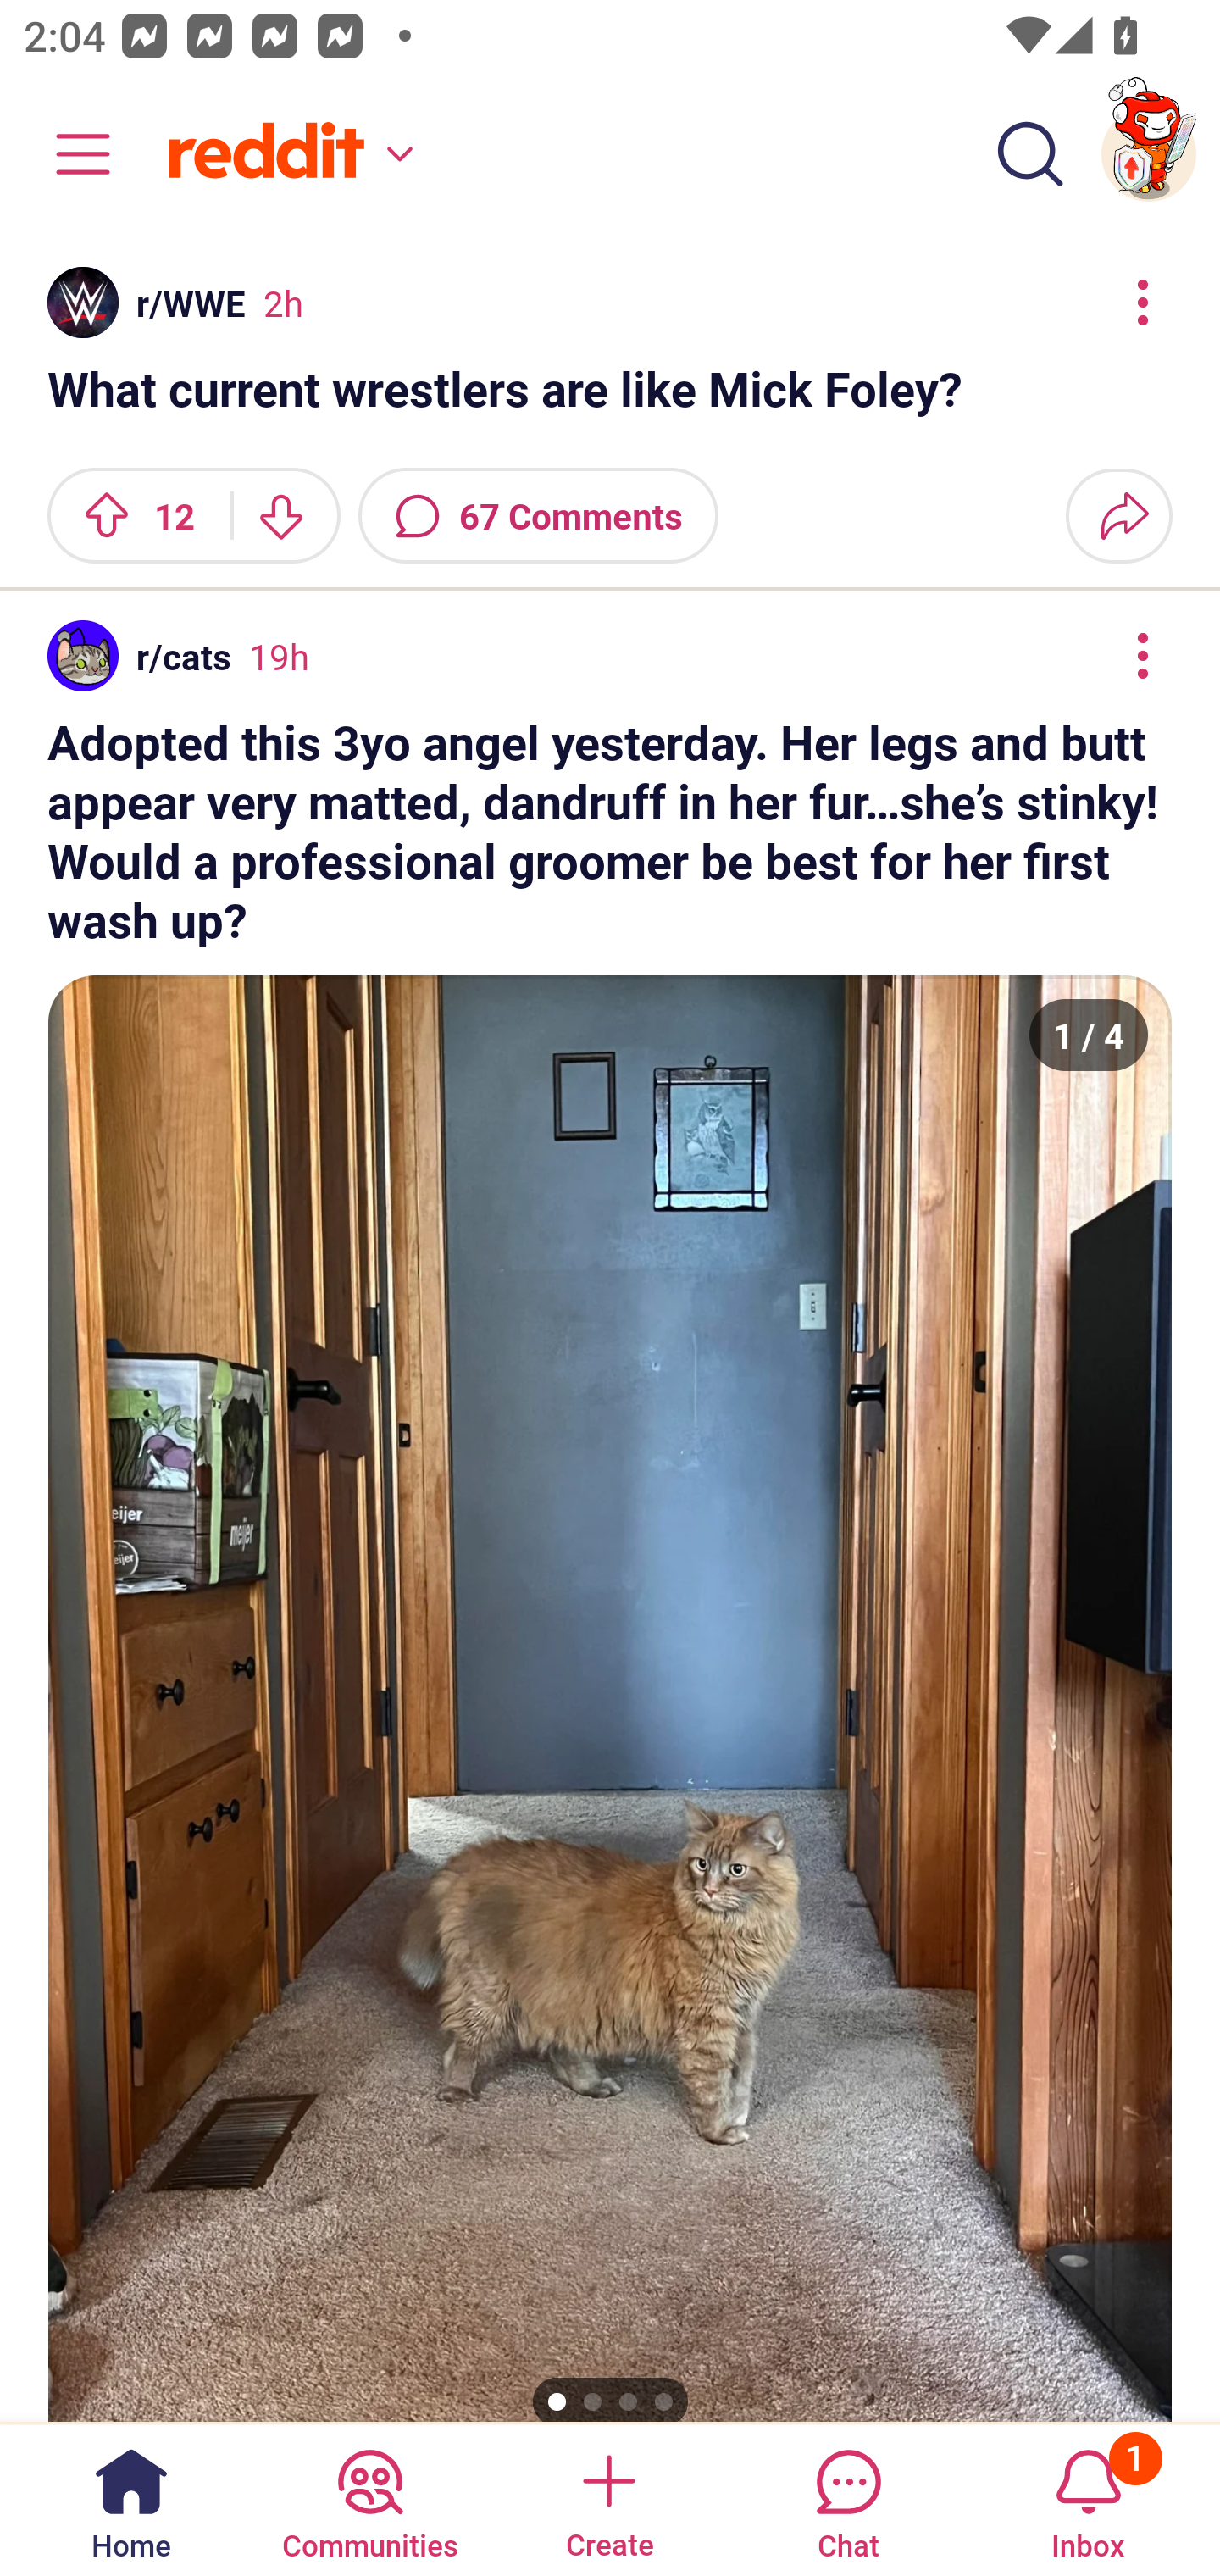 This screenshot has height=2576, width=1220. Describe the element at coordinates (68, 154) in the screenshot. I see `Community menu` at that location.